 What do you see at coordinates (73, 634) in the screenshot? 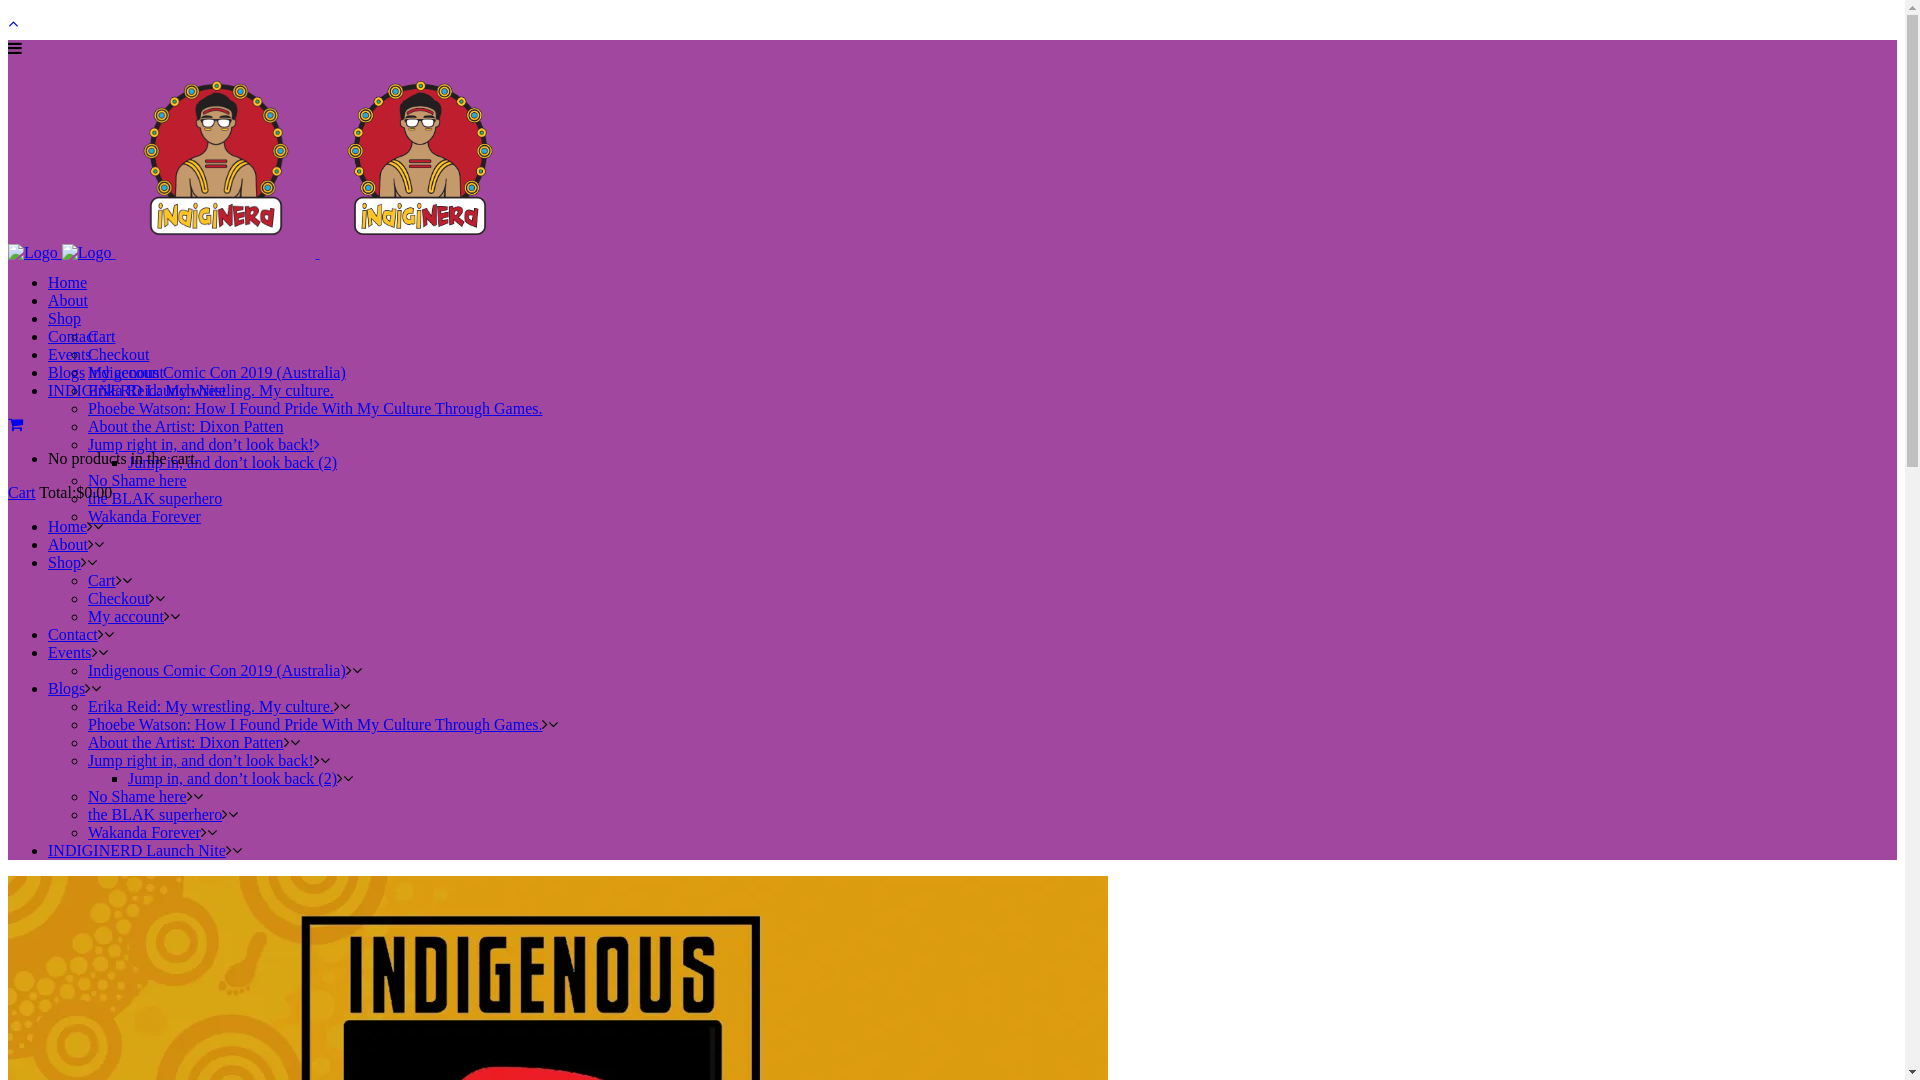
I see `Contact` at bounding box center [73, 634].